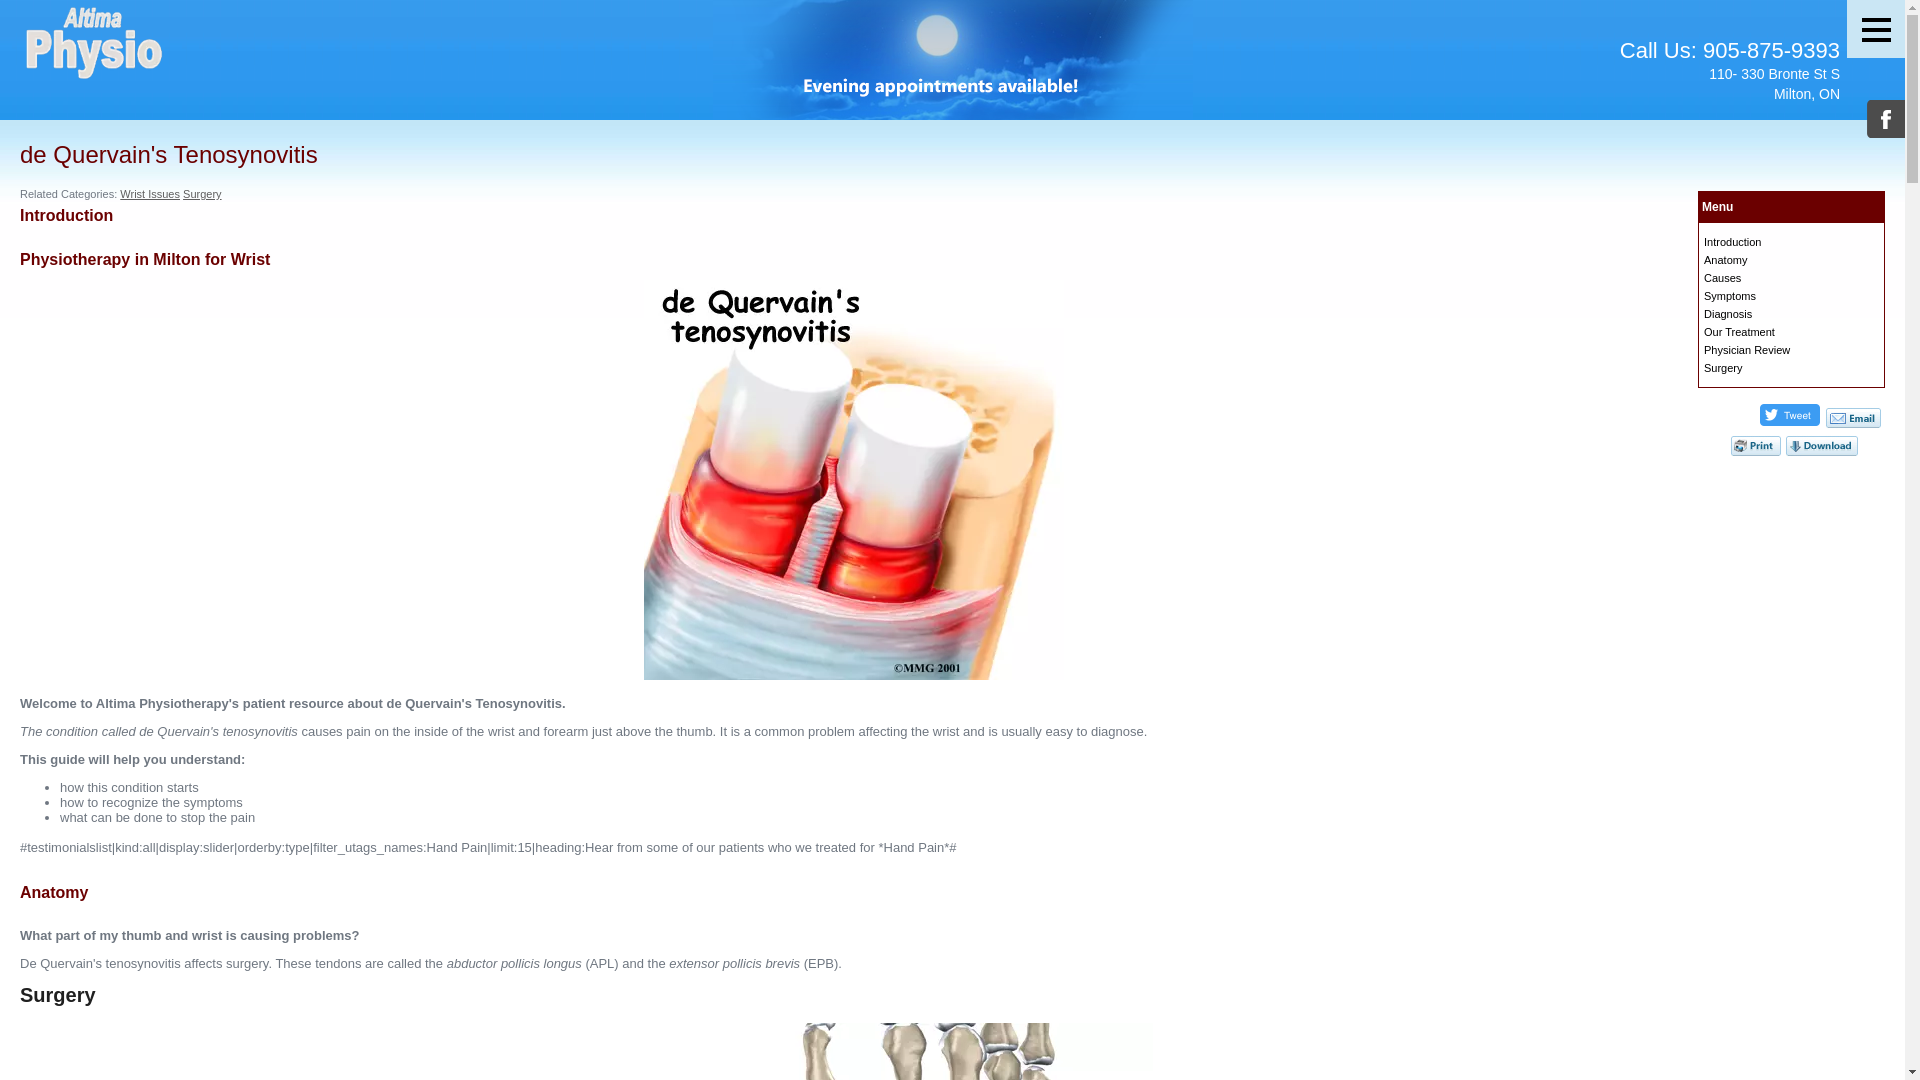  Describe the element at coordinates (202, 194) in the screenshot. I see `Surgery` at that location.